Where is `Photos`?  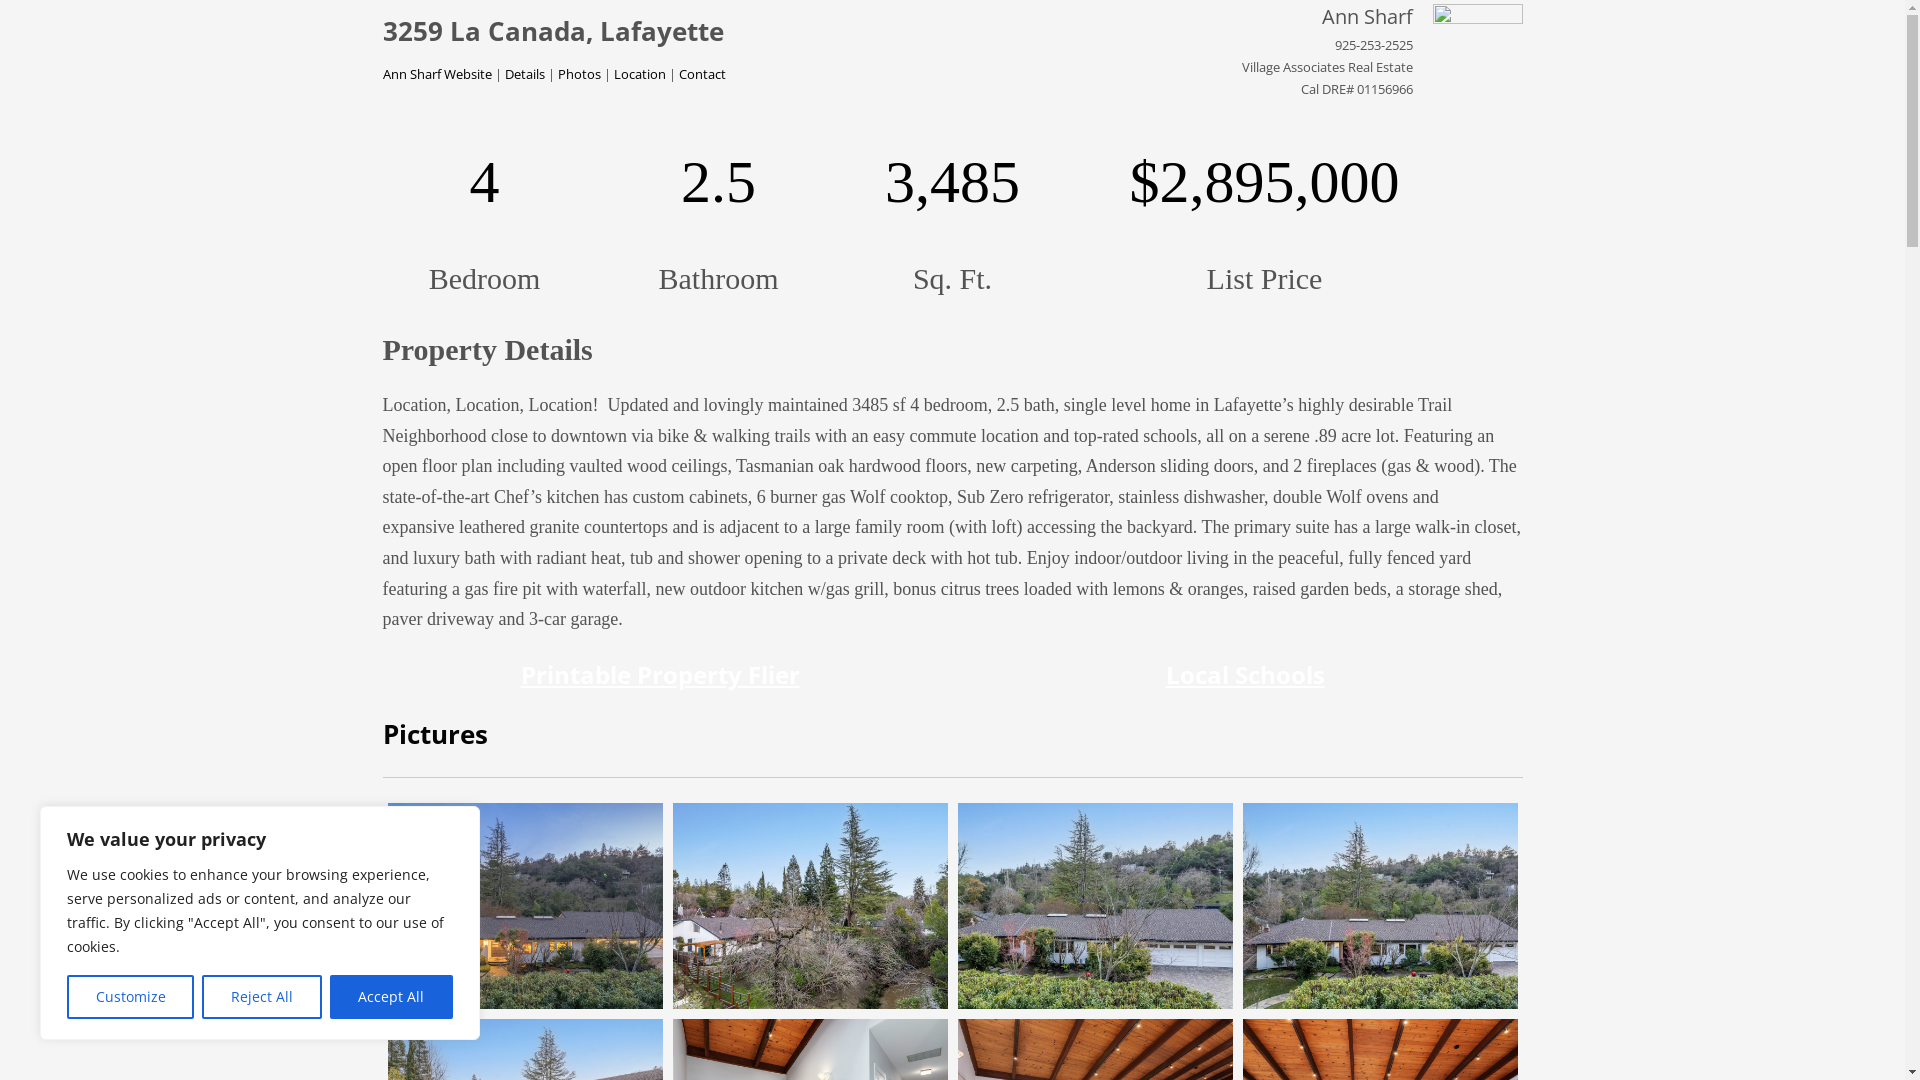
Photos is located at coordinates (580, 74).